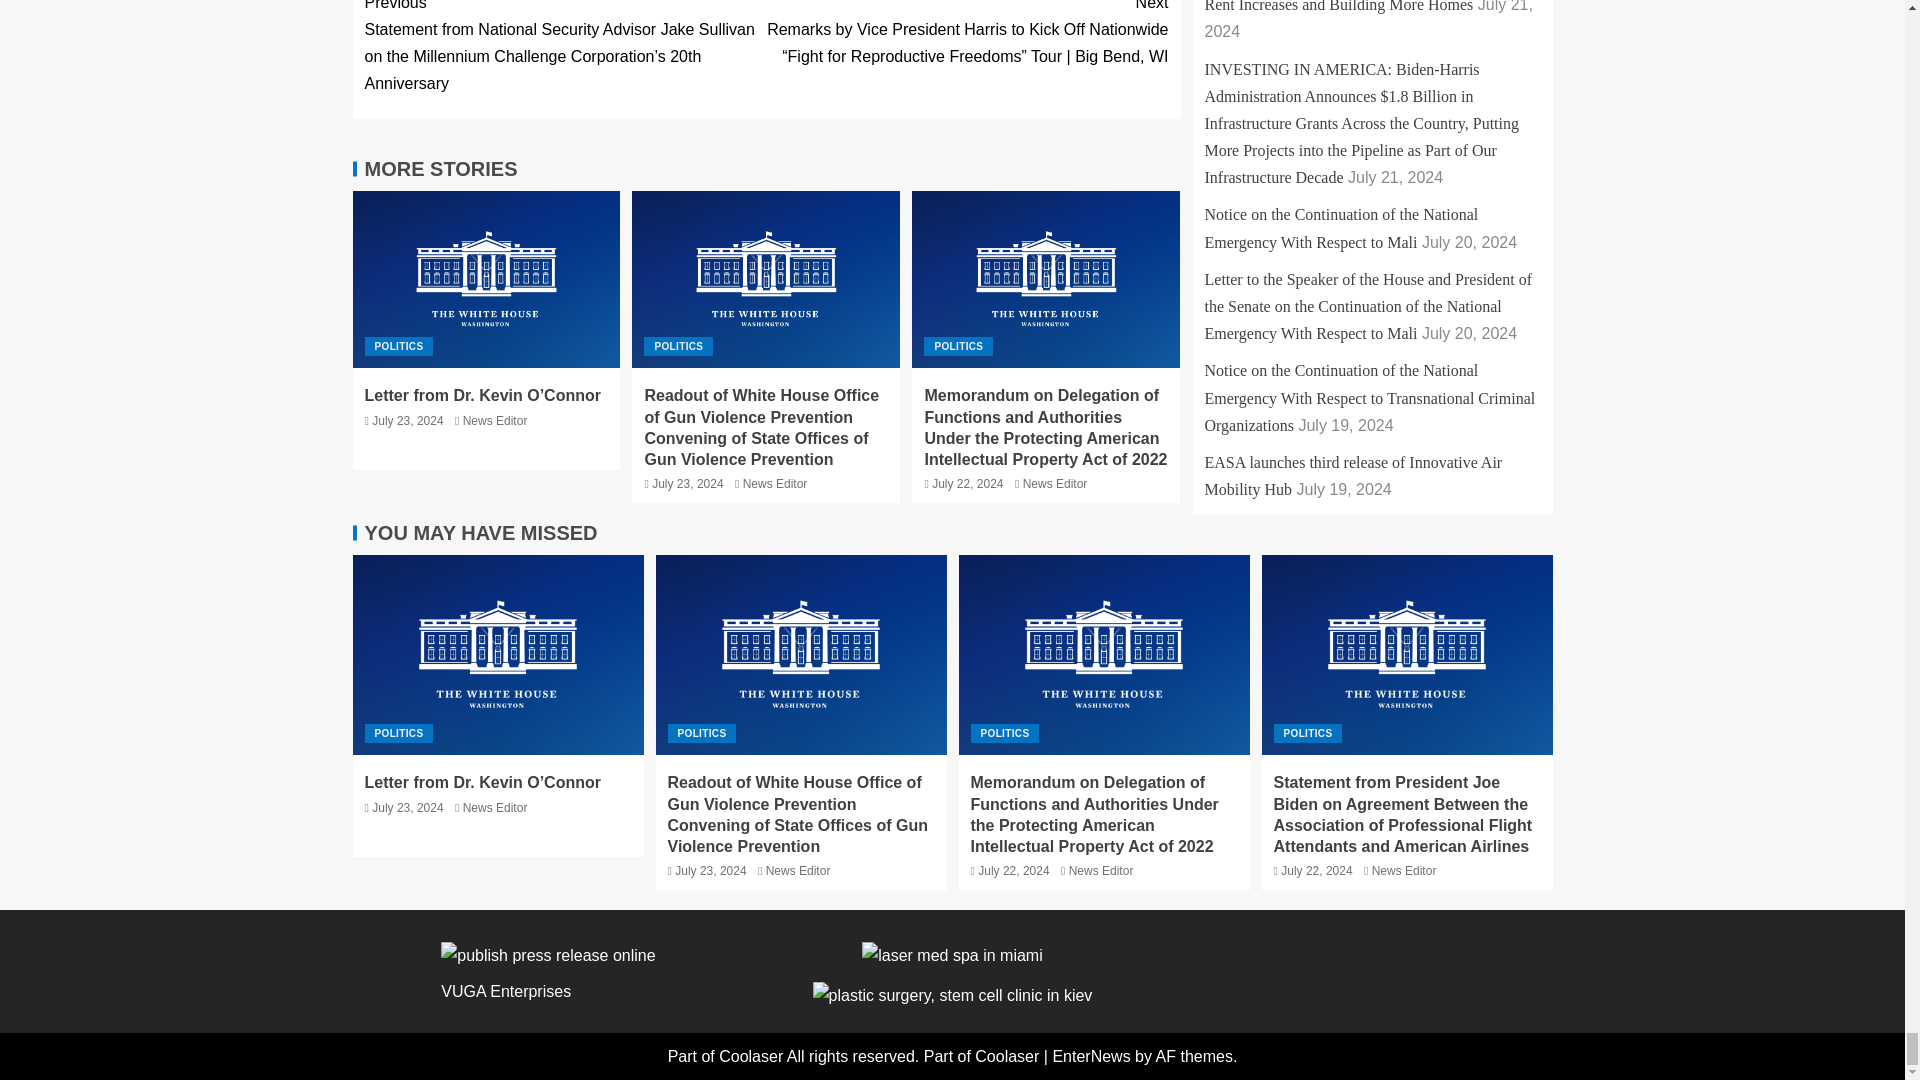  What do you see at coordinates (398, 346) in the screenshot?
I see `POLITICS` at bounding box center [398, 346].